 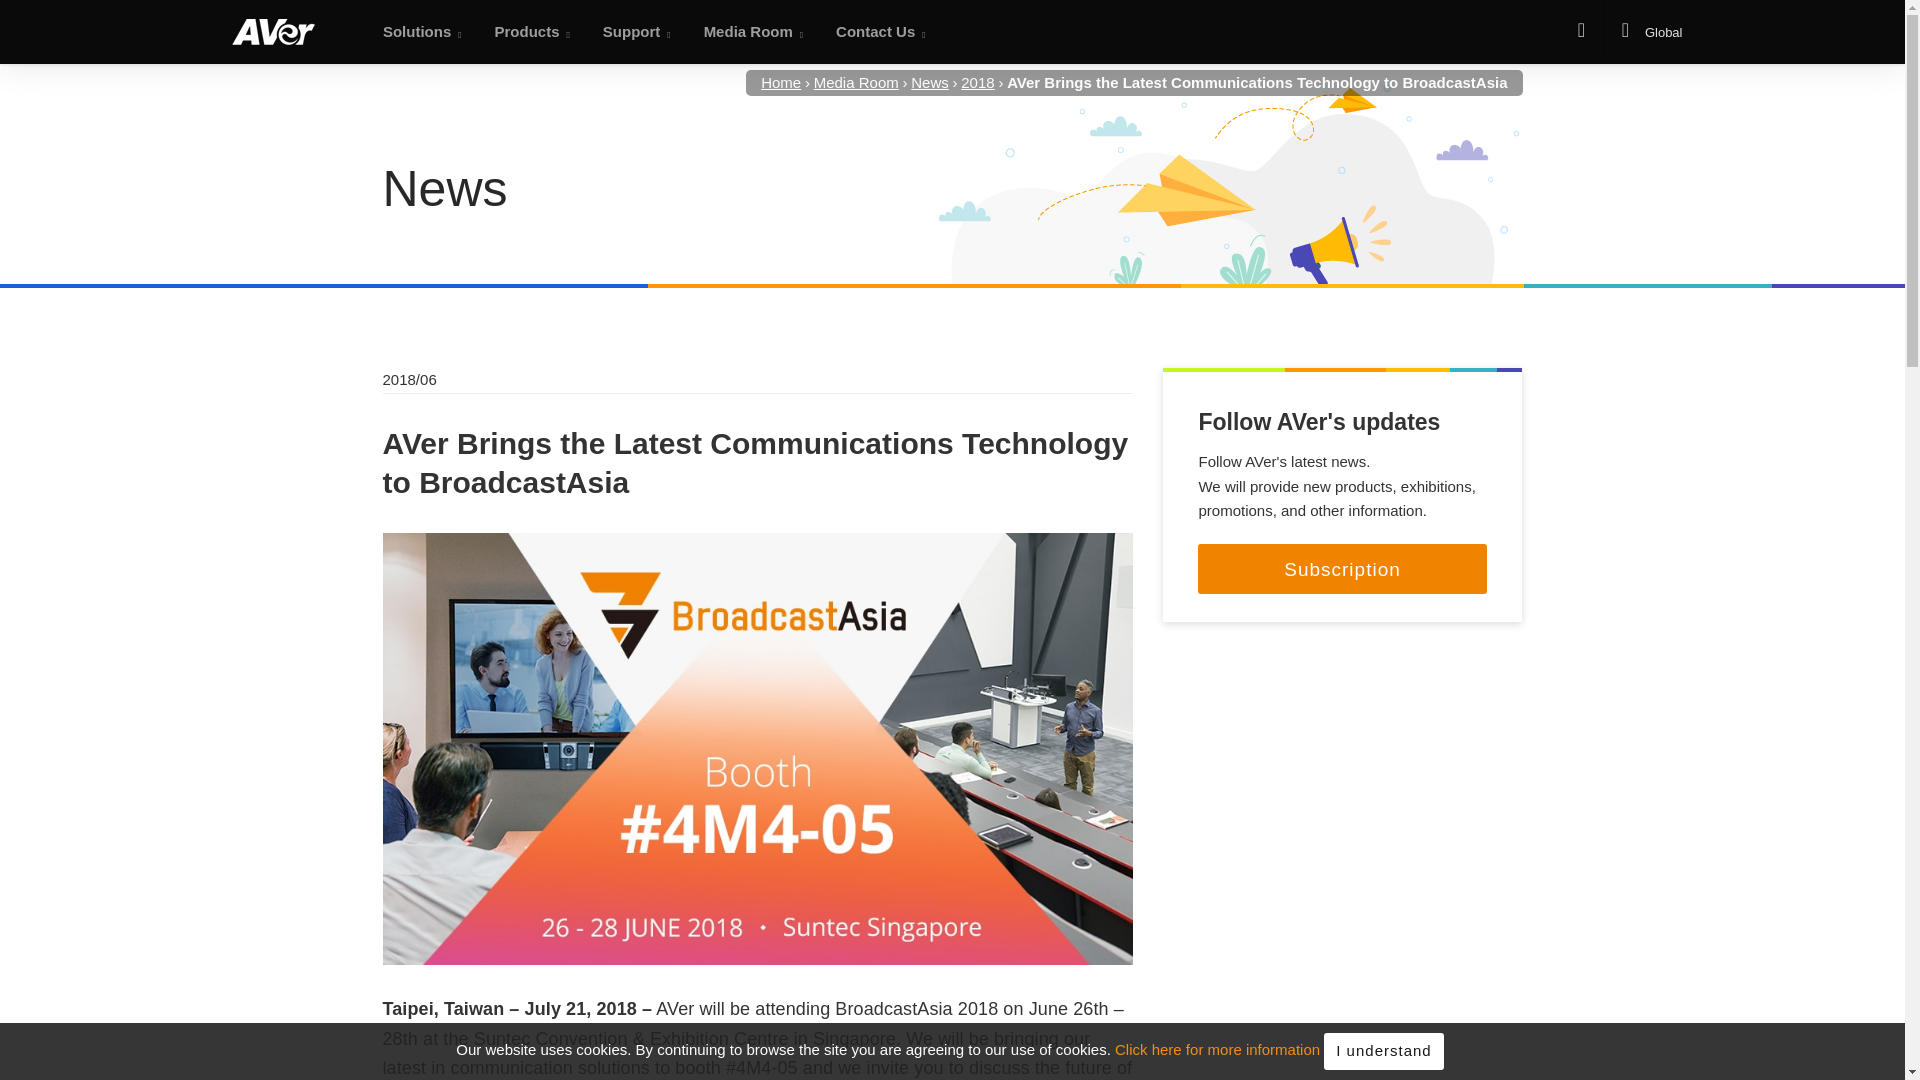 I want to click on Products, so click(x=528, y=32).